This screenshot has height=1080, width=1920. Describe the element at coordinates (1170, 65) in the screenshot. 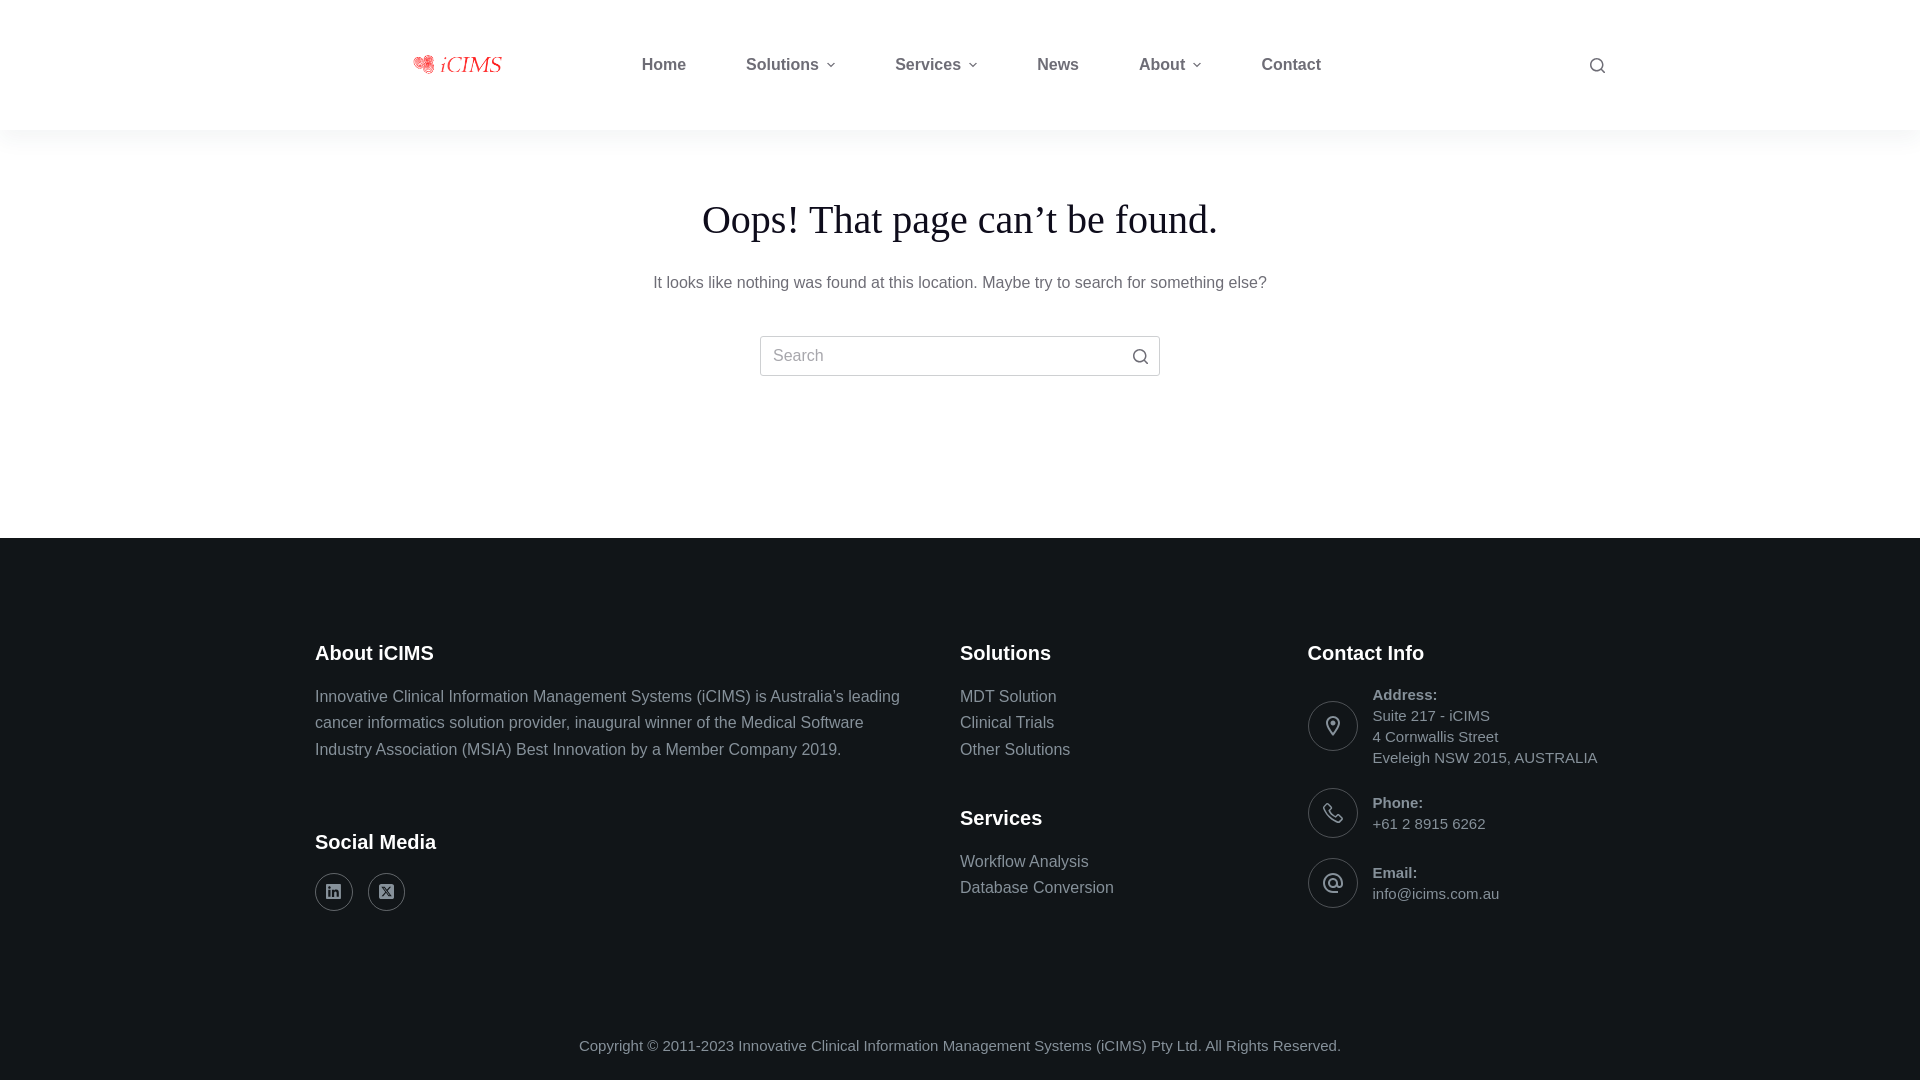

I see `About` at that location.